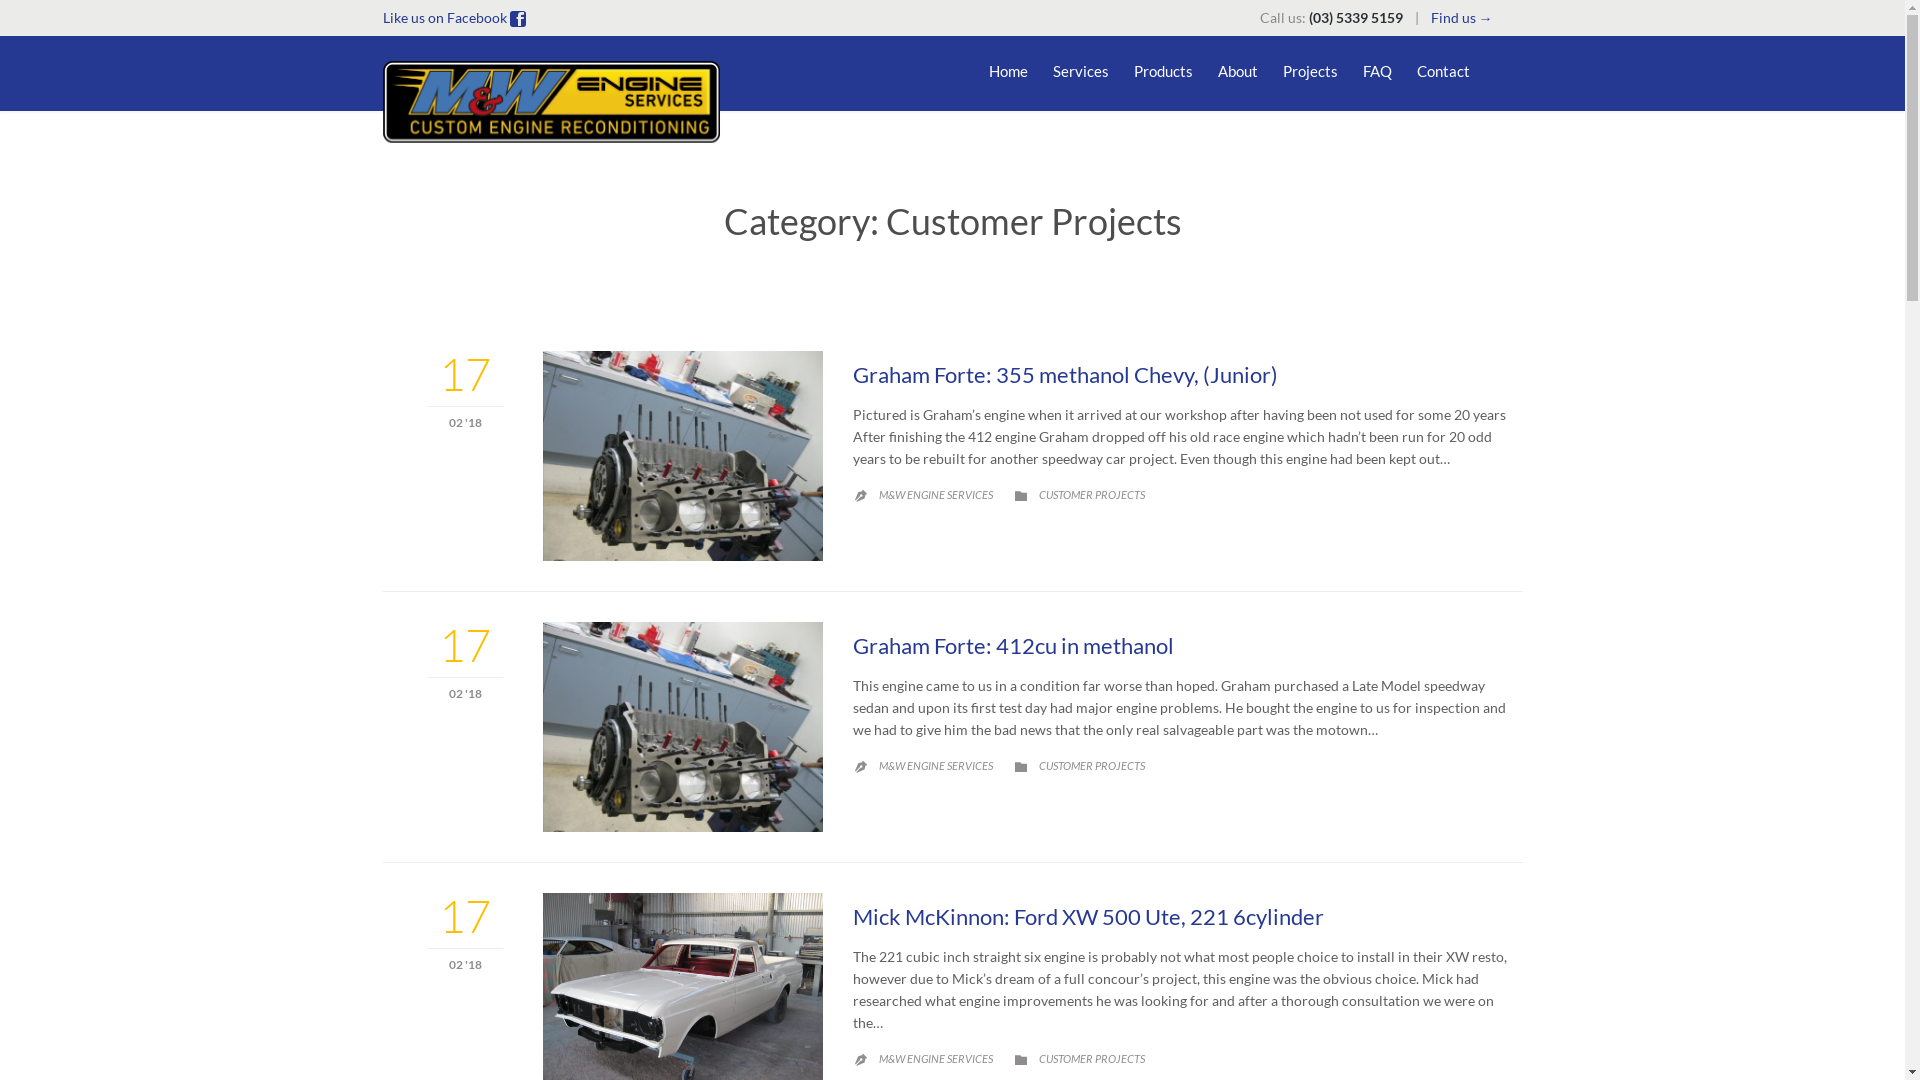 The image size is (1920, 1080). Describe the element at coordinates (1088, 916) in the screenshot. I see `Mick McKinnon: Ford XW 500 Ute, 221 6cylinder` at that location.